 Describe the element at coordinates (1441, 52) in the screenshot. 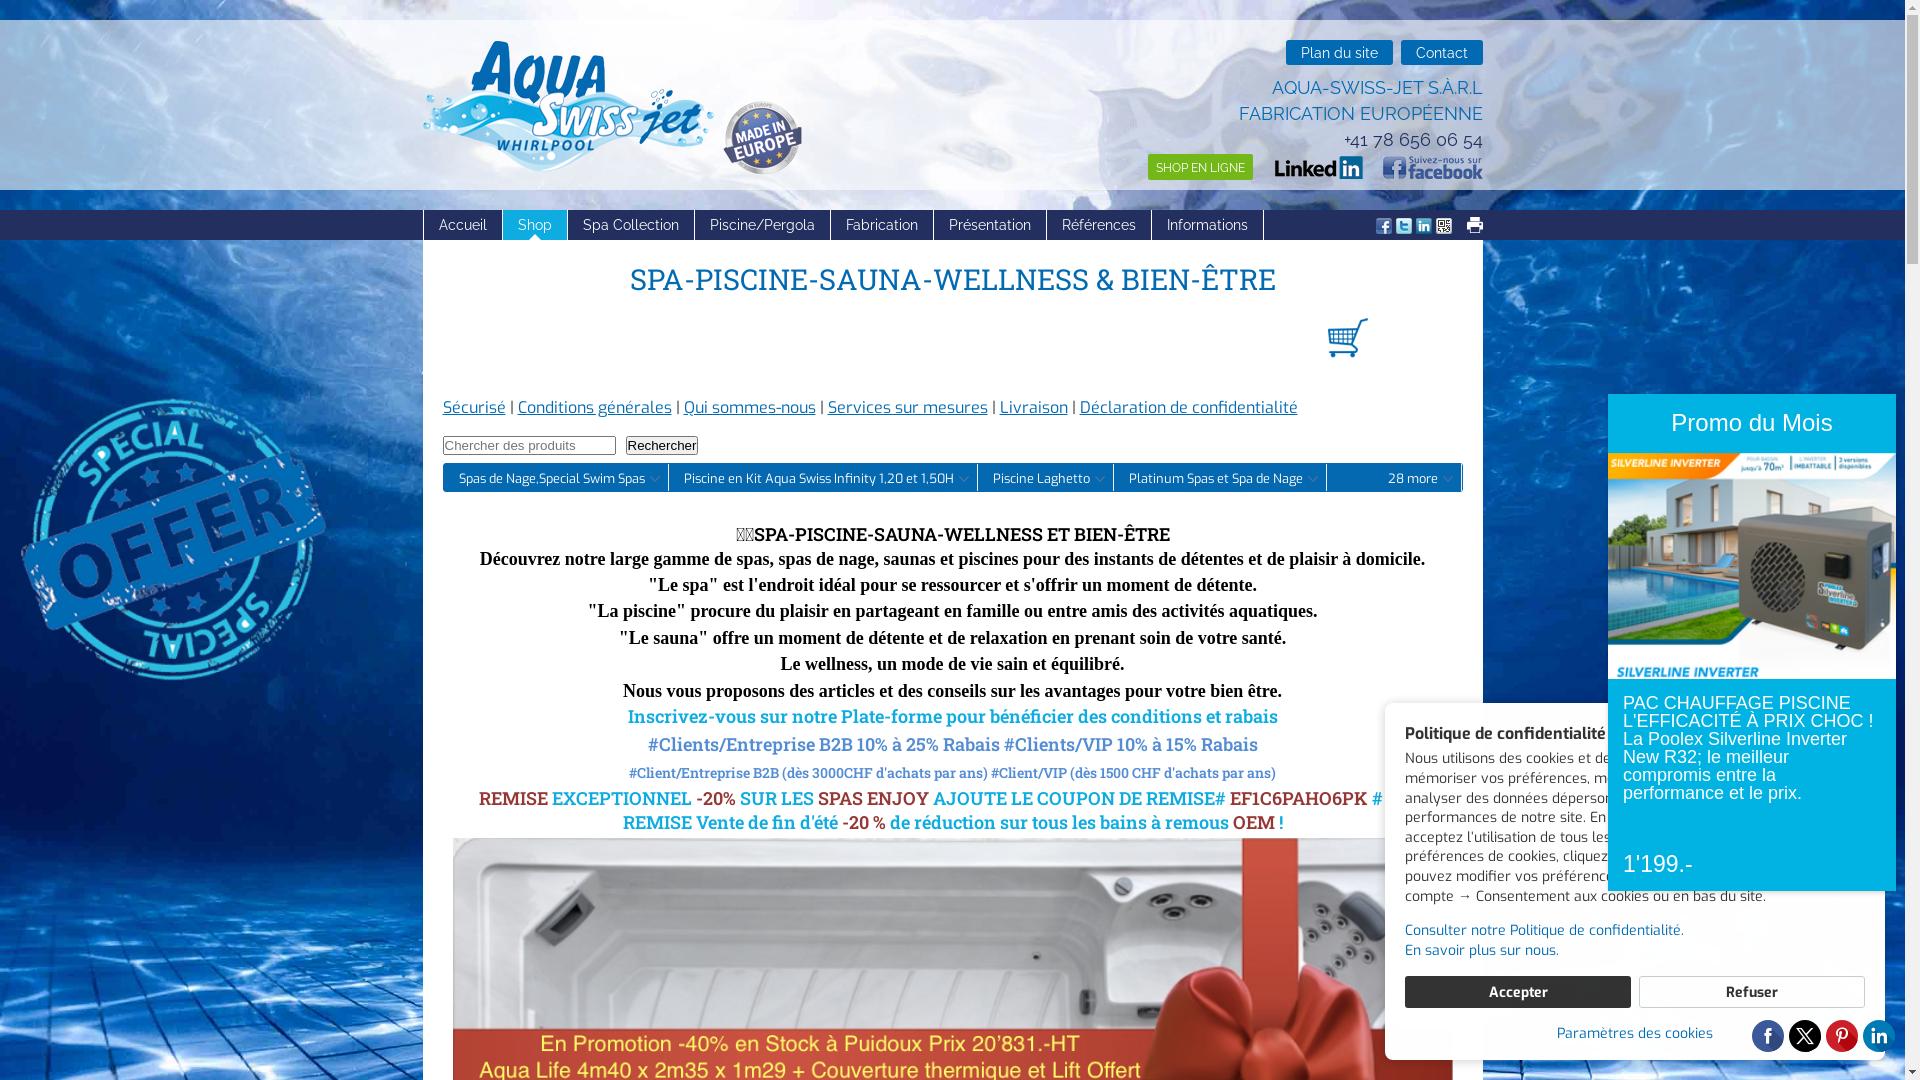

I see `Contact` at that location.